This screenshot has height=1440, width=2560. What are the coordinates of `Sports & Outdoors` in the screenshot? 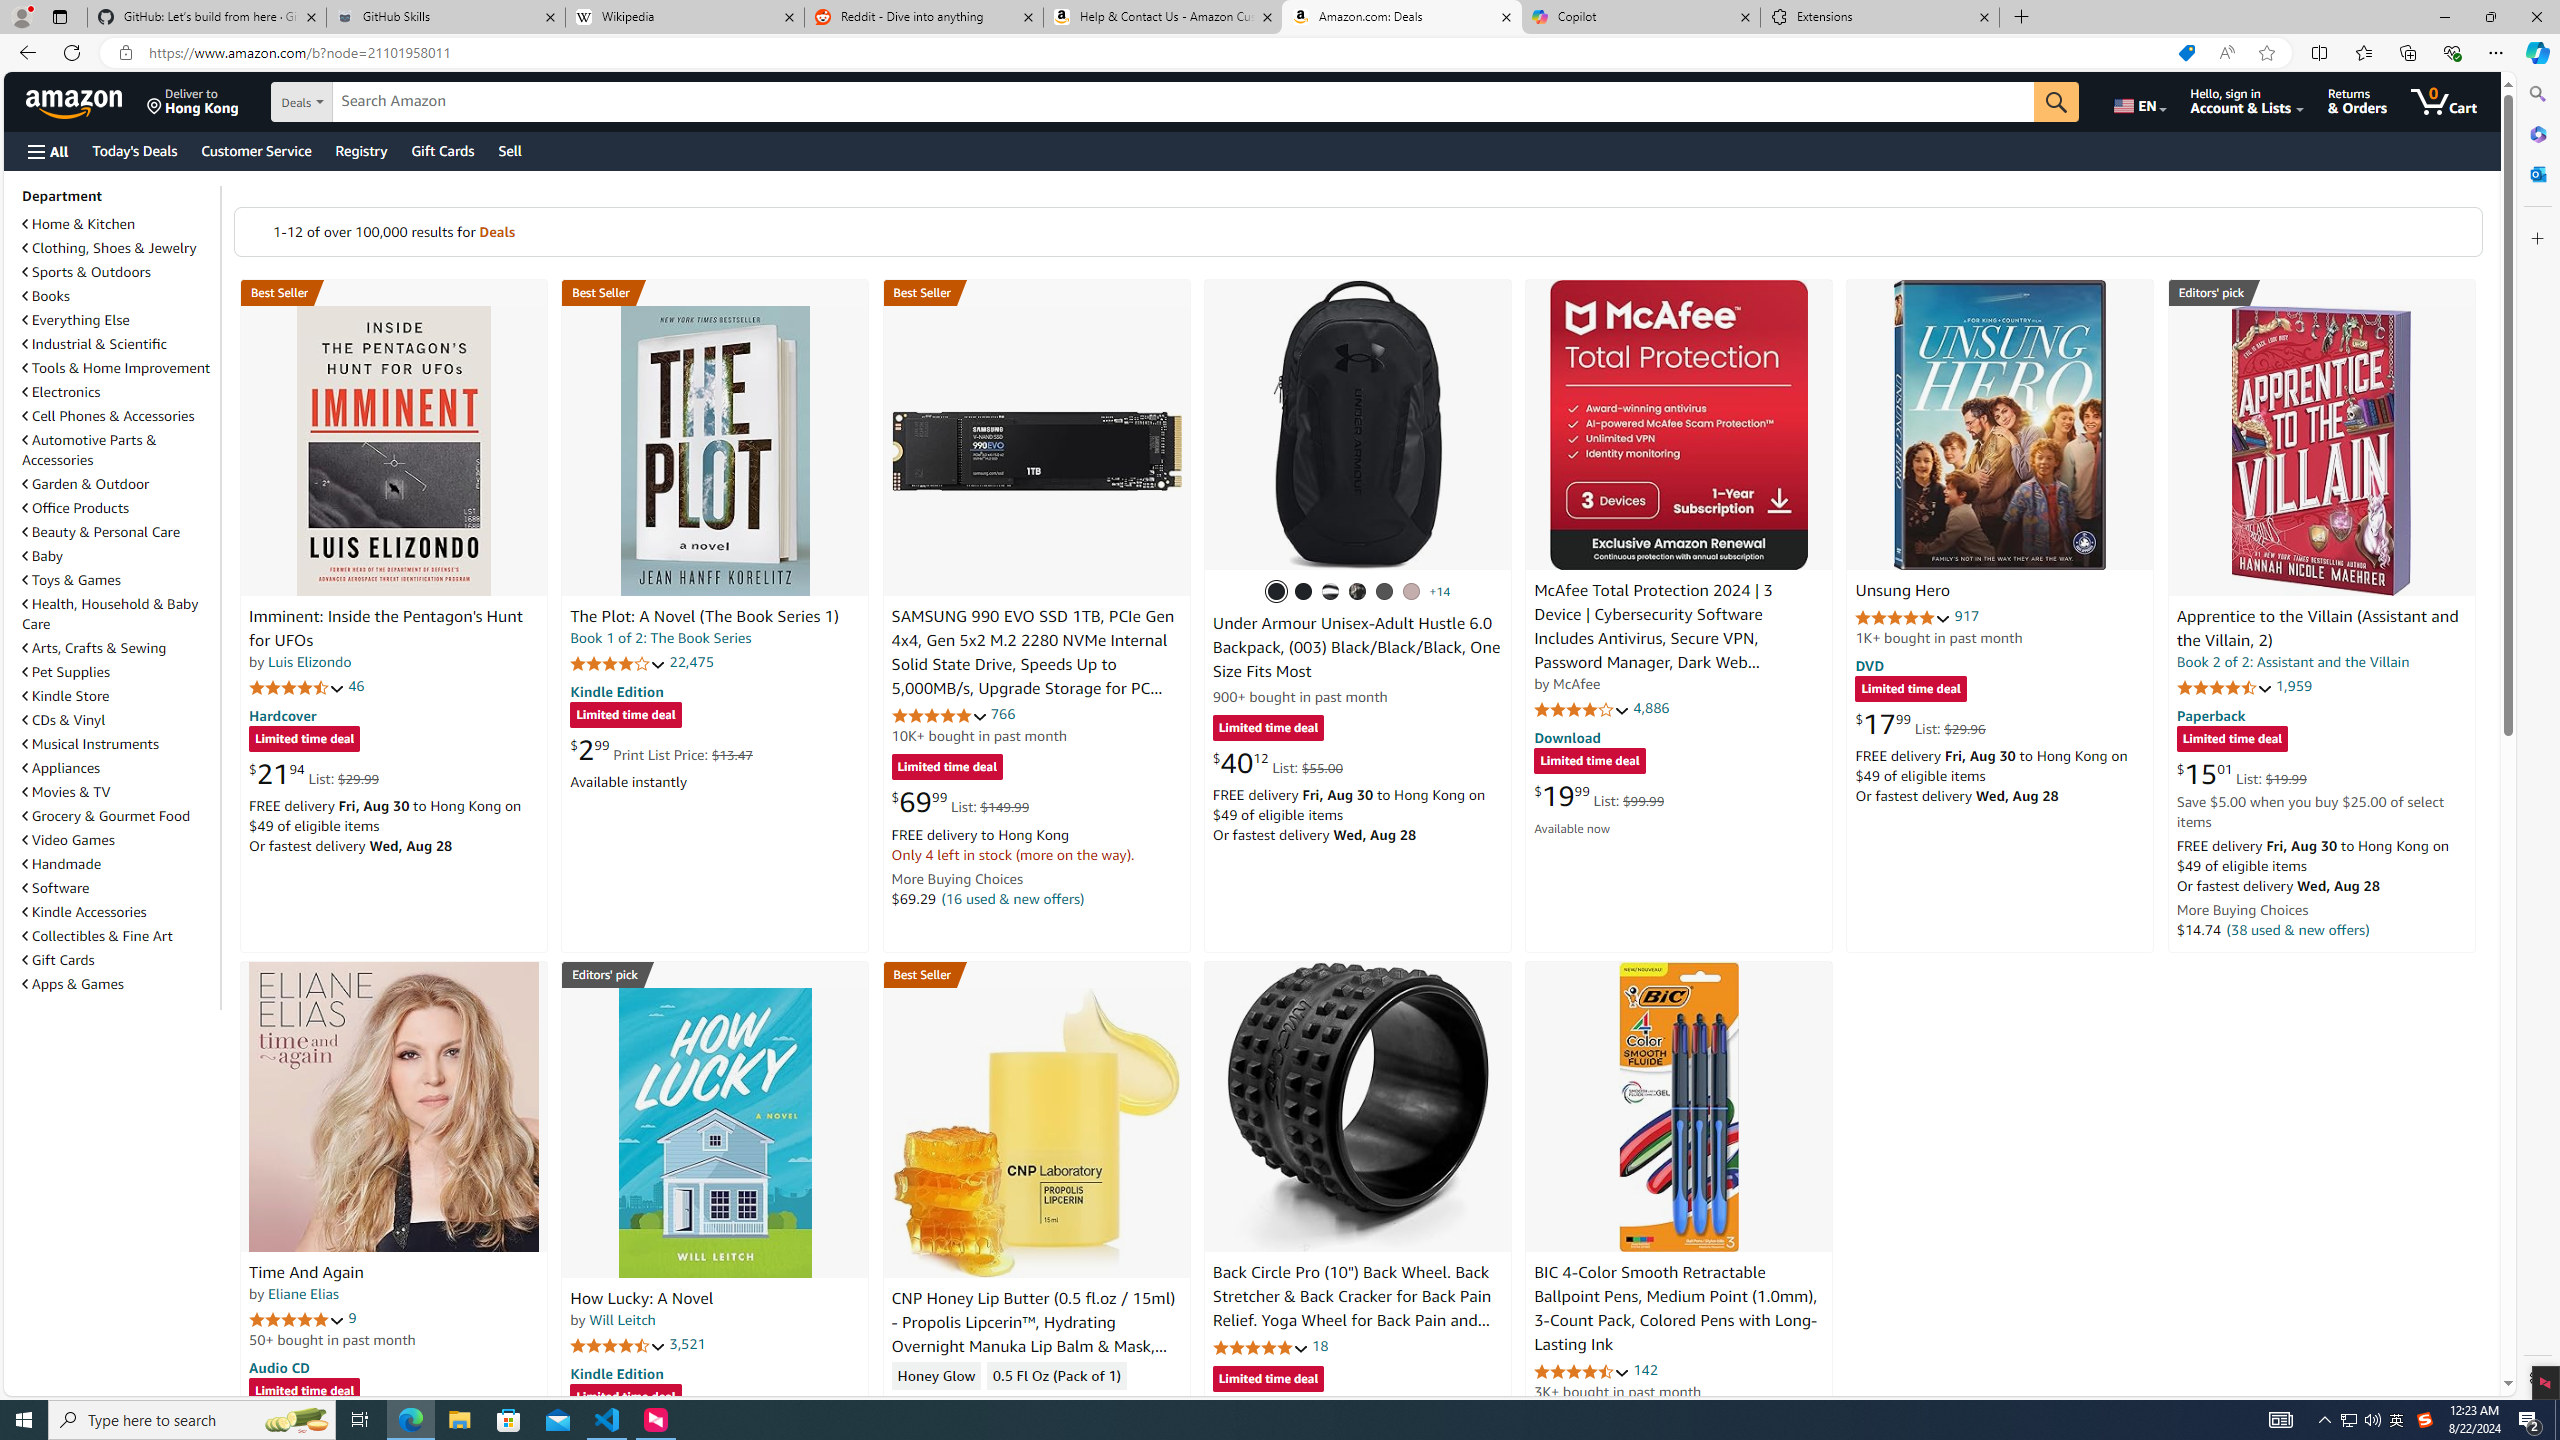 It's located at (119, 272).